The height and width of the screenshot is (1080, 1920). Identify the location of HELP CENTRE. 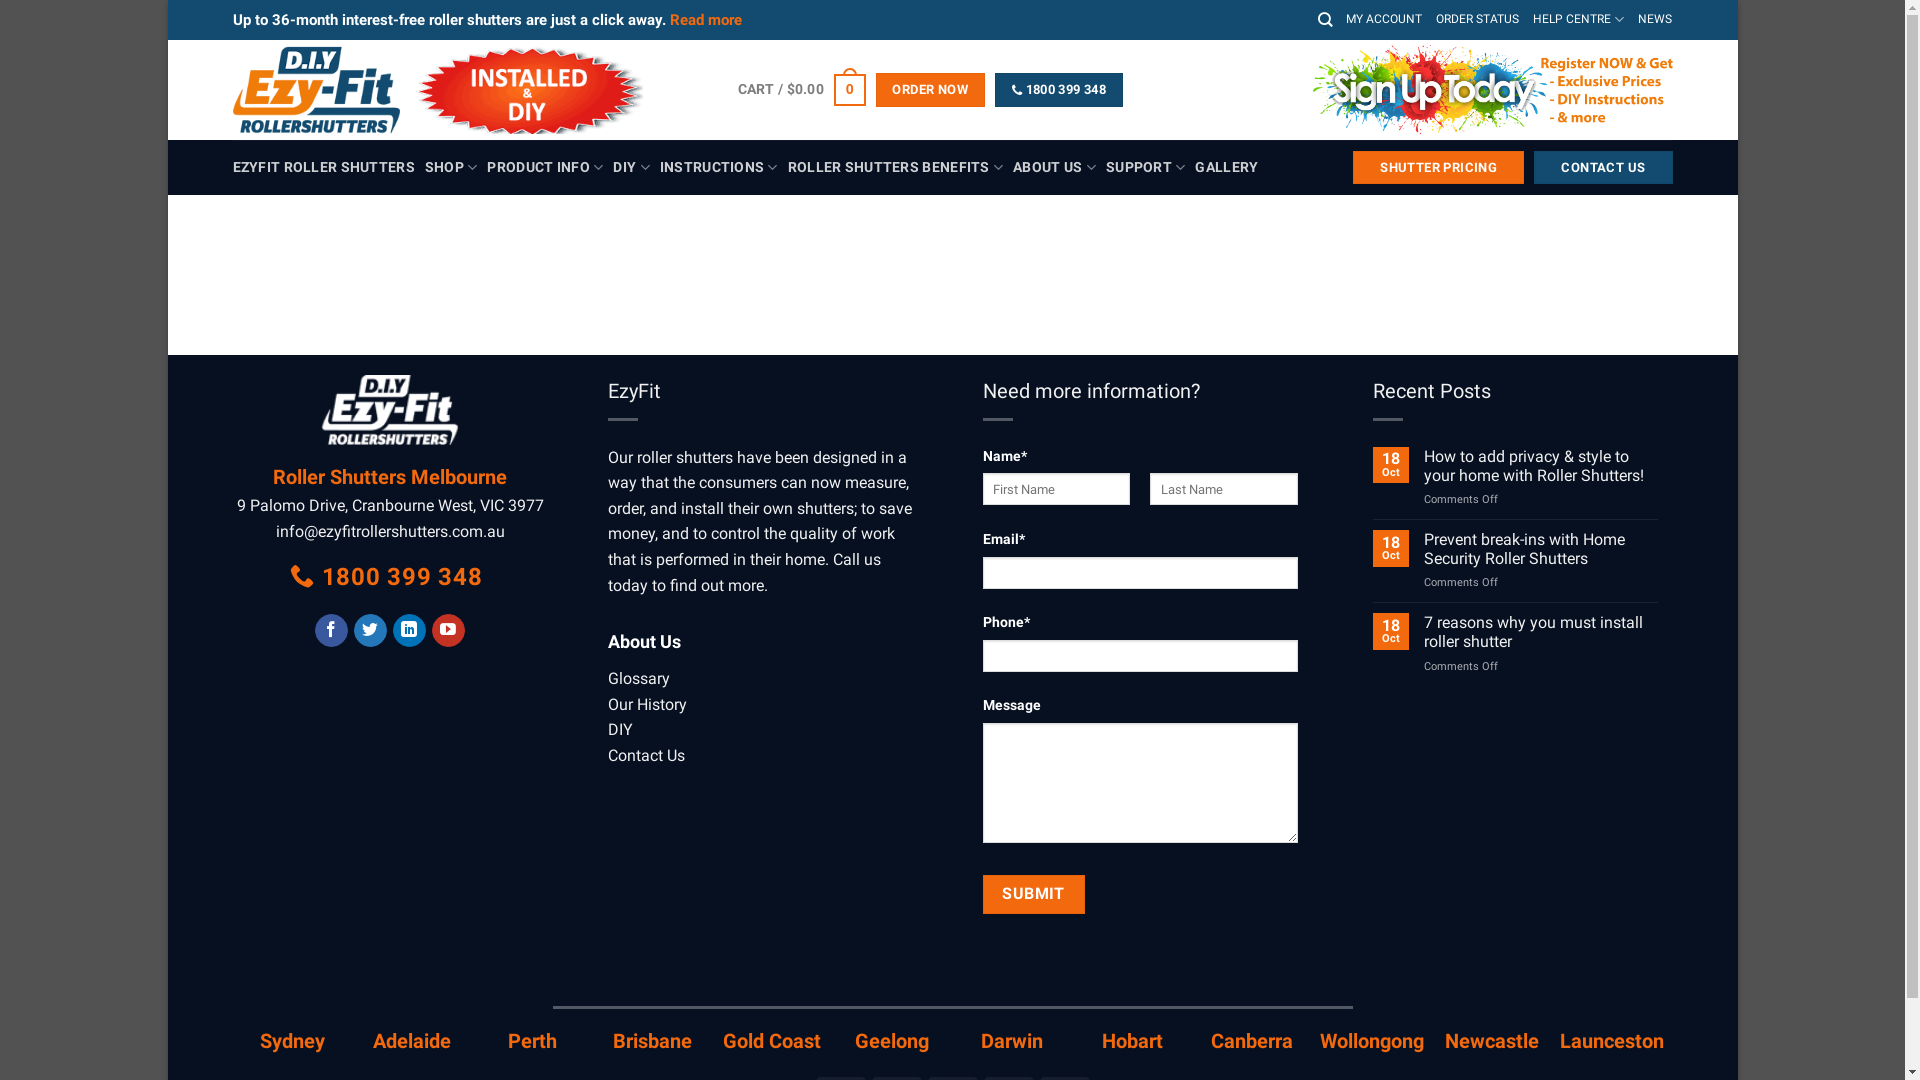
(1578, 20).